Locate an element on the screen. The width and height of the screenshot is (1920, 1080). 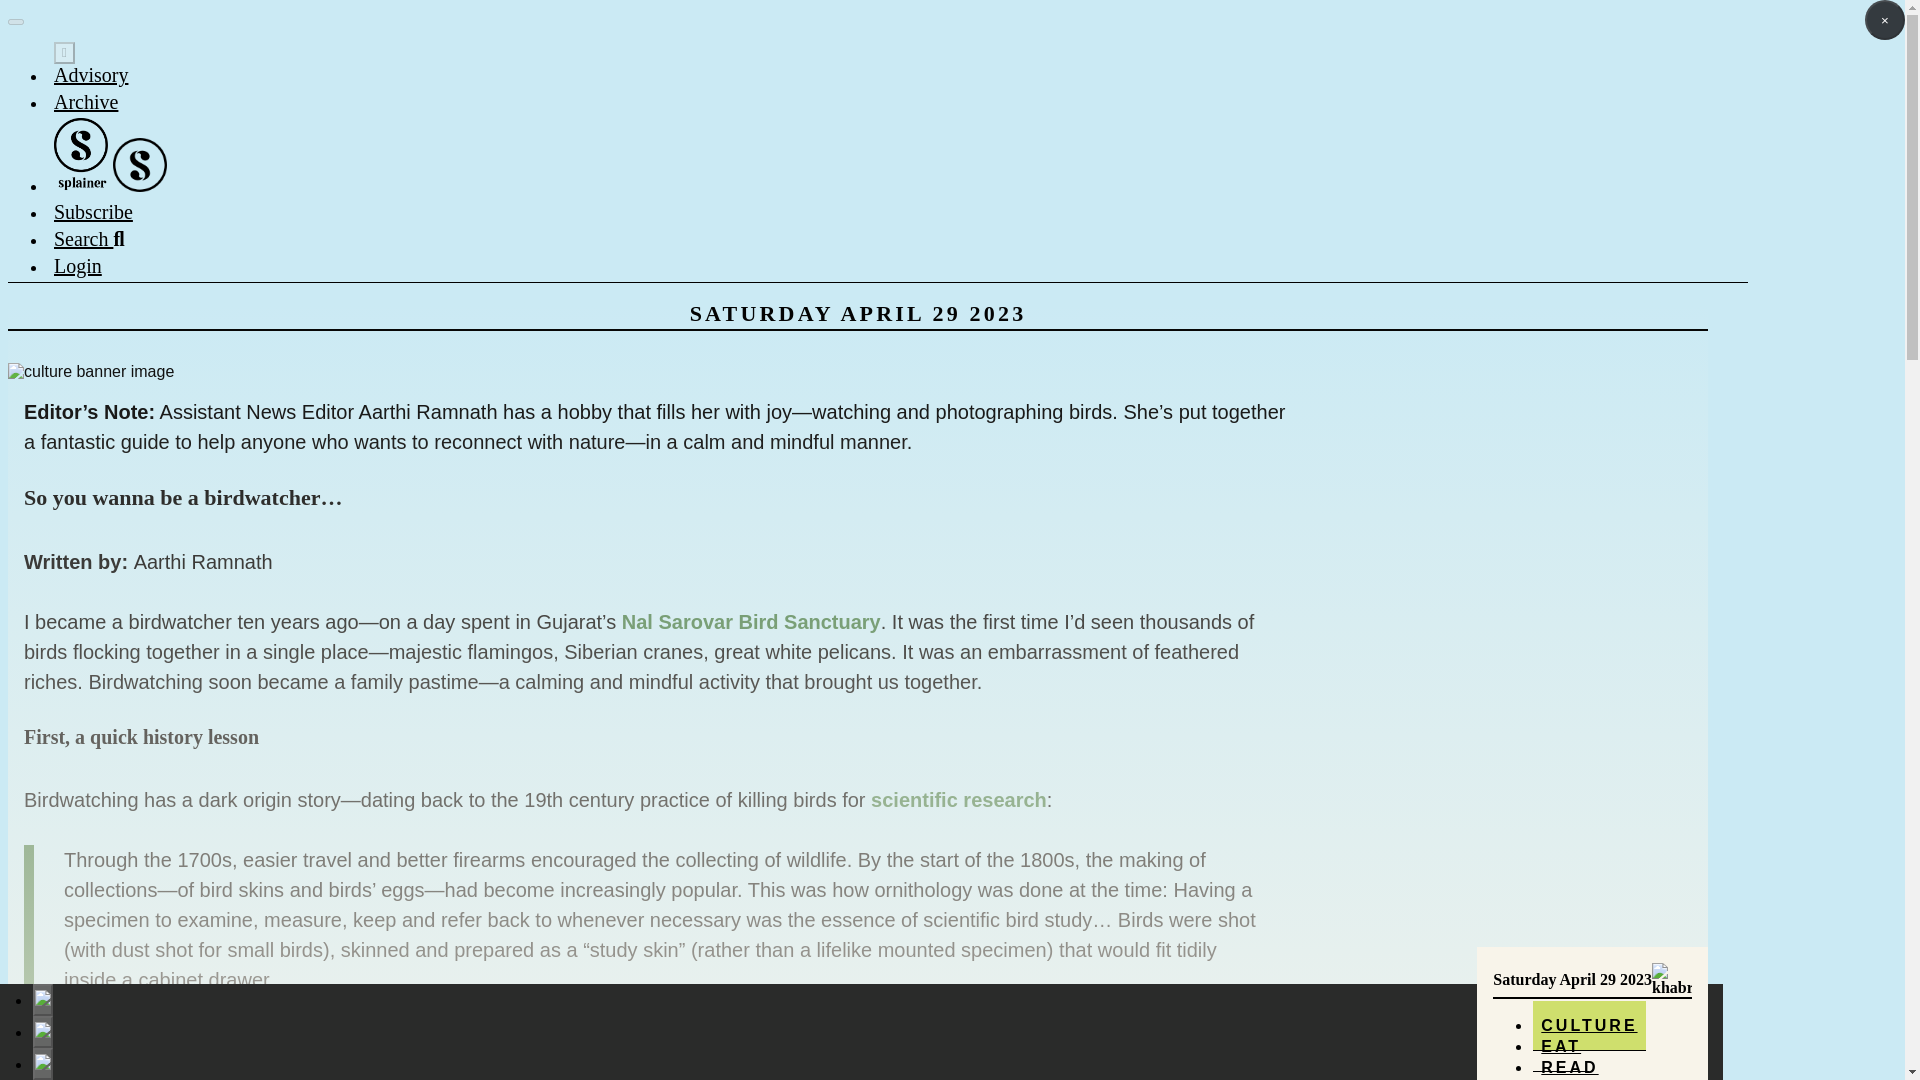
Menu is located at coordinates (64, 52).